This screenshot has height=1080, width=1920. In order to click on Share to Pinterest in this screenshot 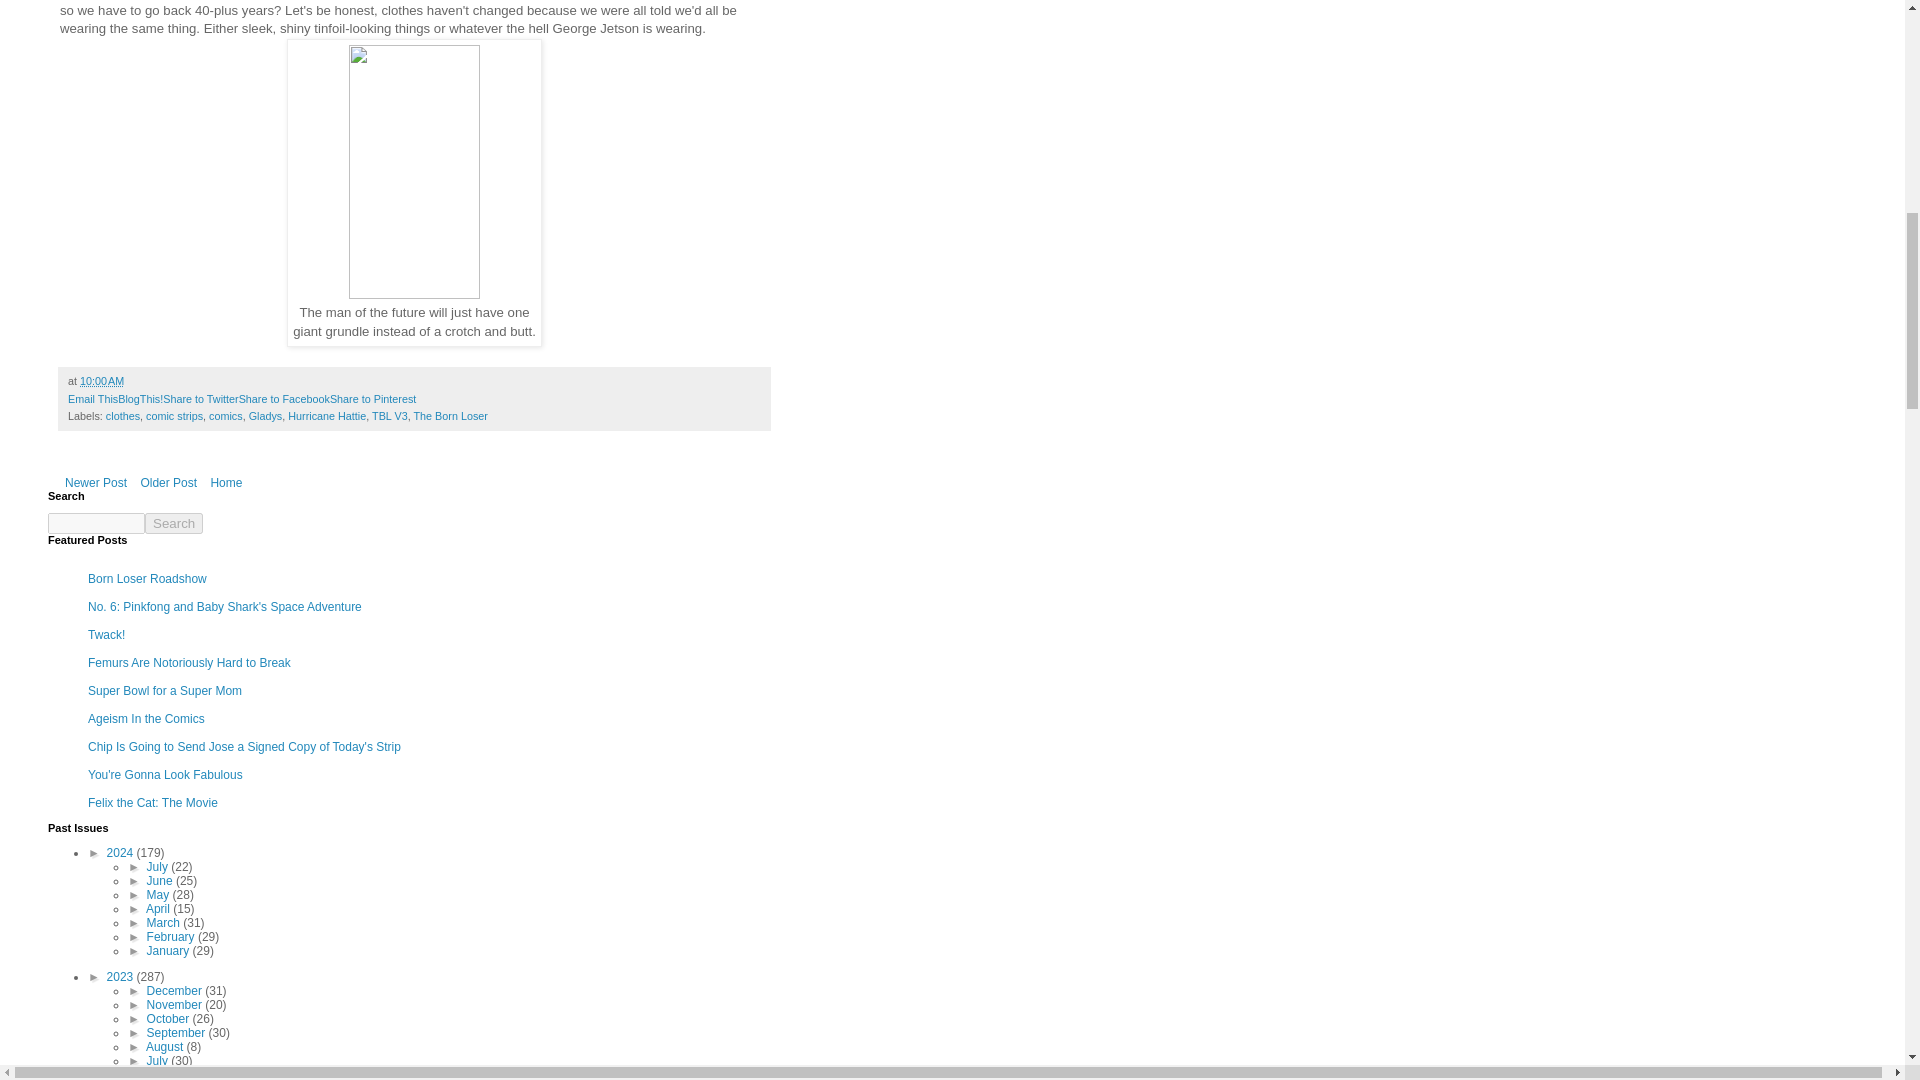, I will do `click(373, 399)`.